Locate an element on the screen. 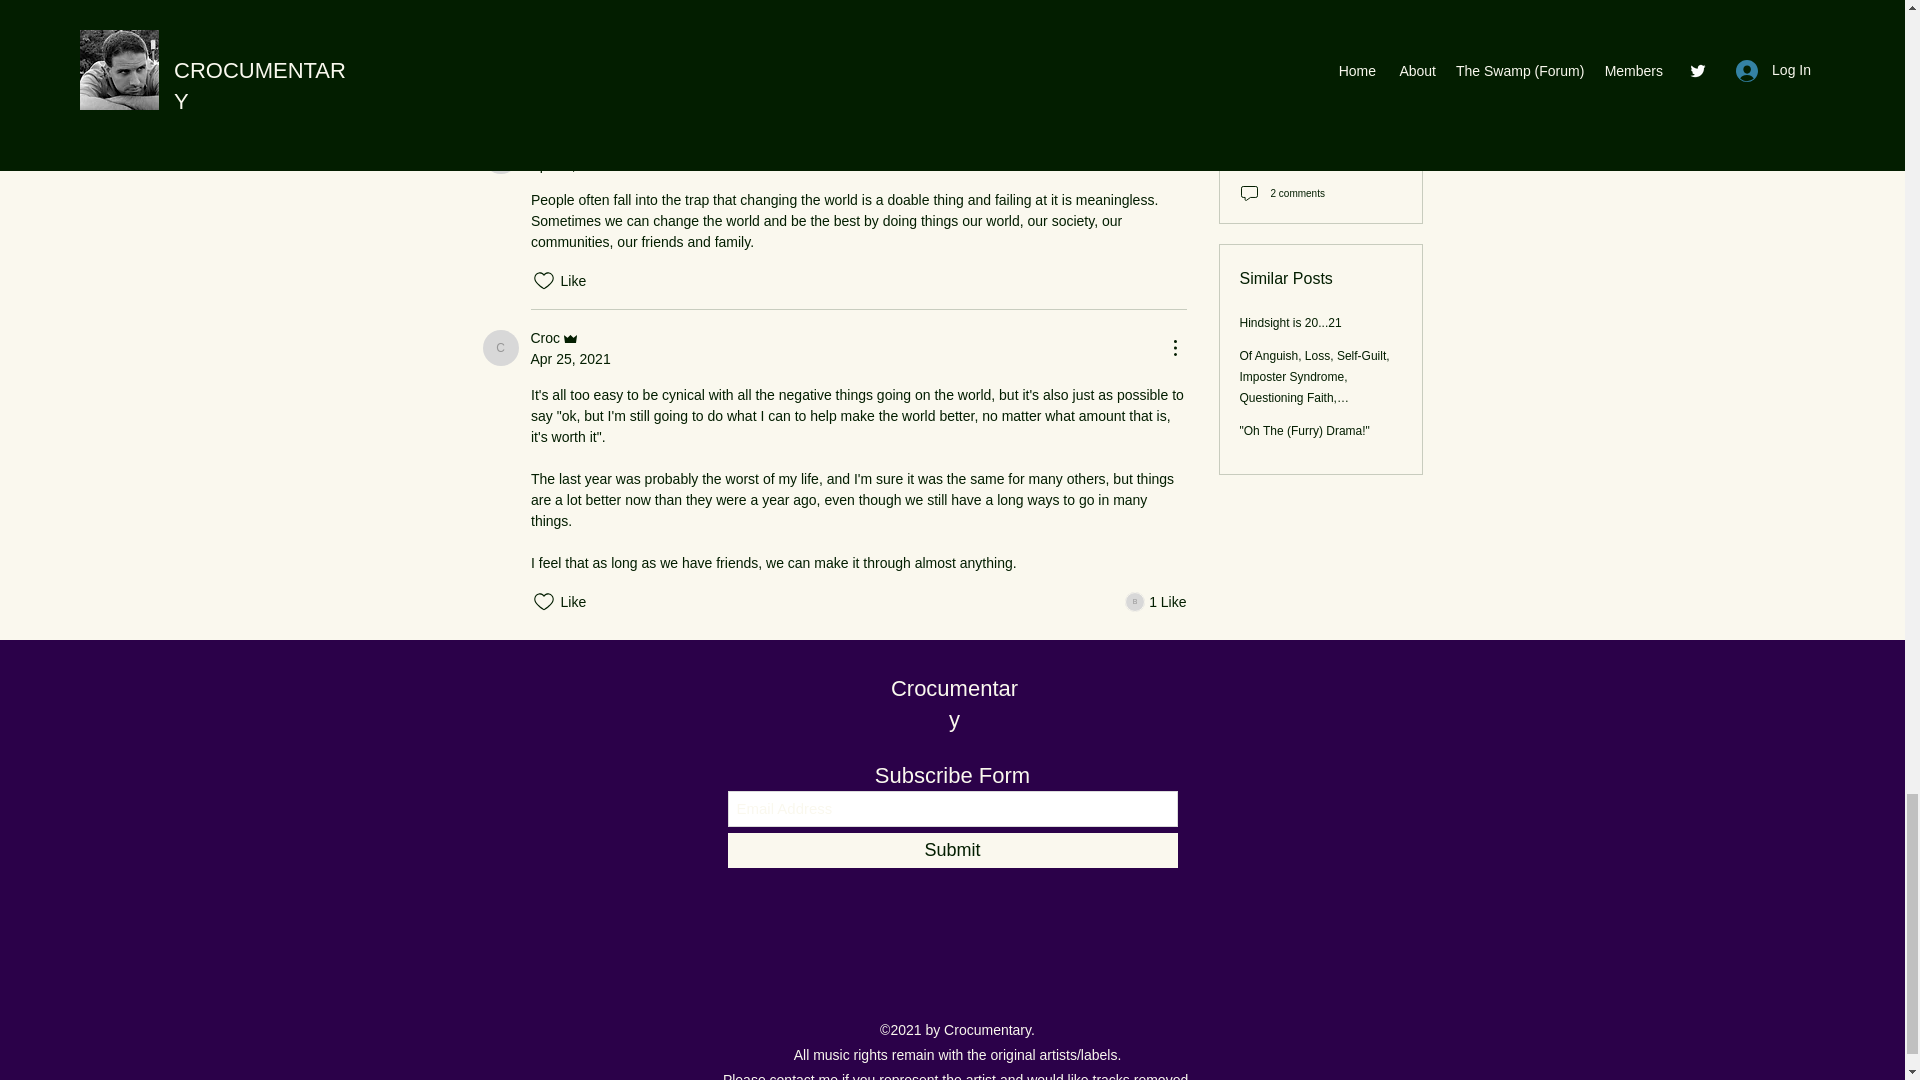 Image resolution: width=1920 pixels, height=1080 pixels. C is located at coordinates (500, 348).